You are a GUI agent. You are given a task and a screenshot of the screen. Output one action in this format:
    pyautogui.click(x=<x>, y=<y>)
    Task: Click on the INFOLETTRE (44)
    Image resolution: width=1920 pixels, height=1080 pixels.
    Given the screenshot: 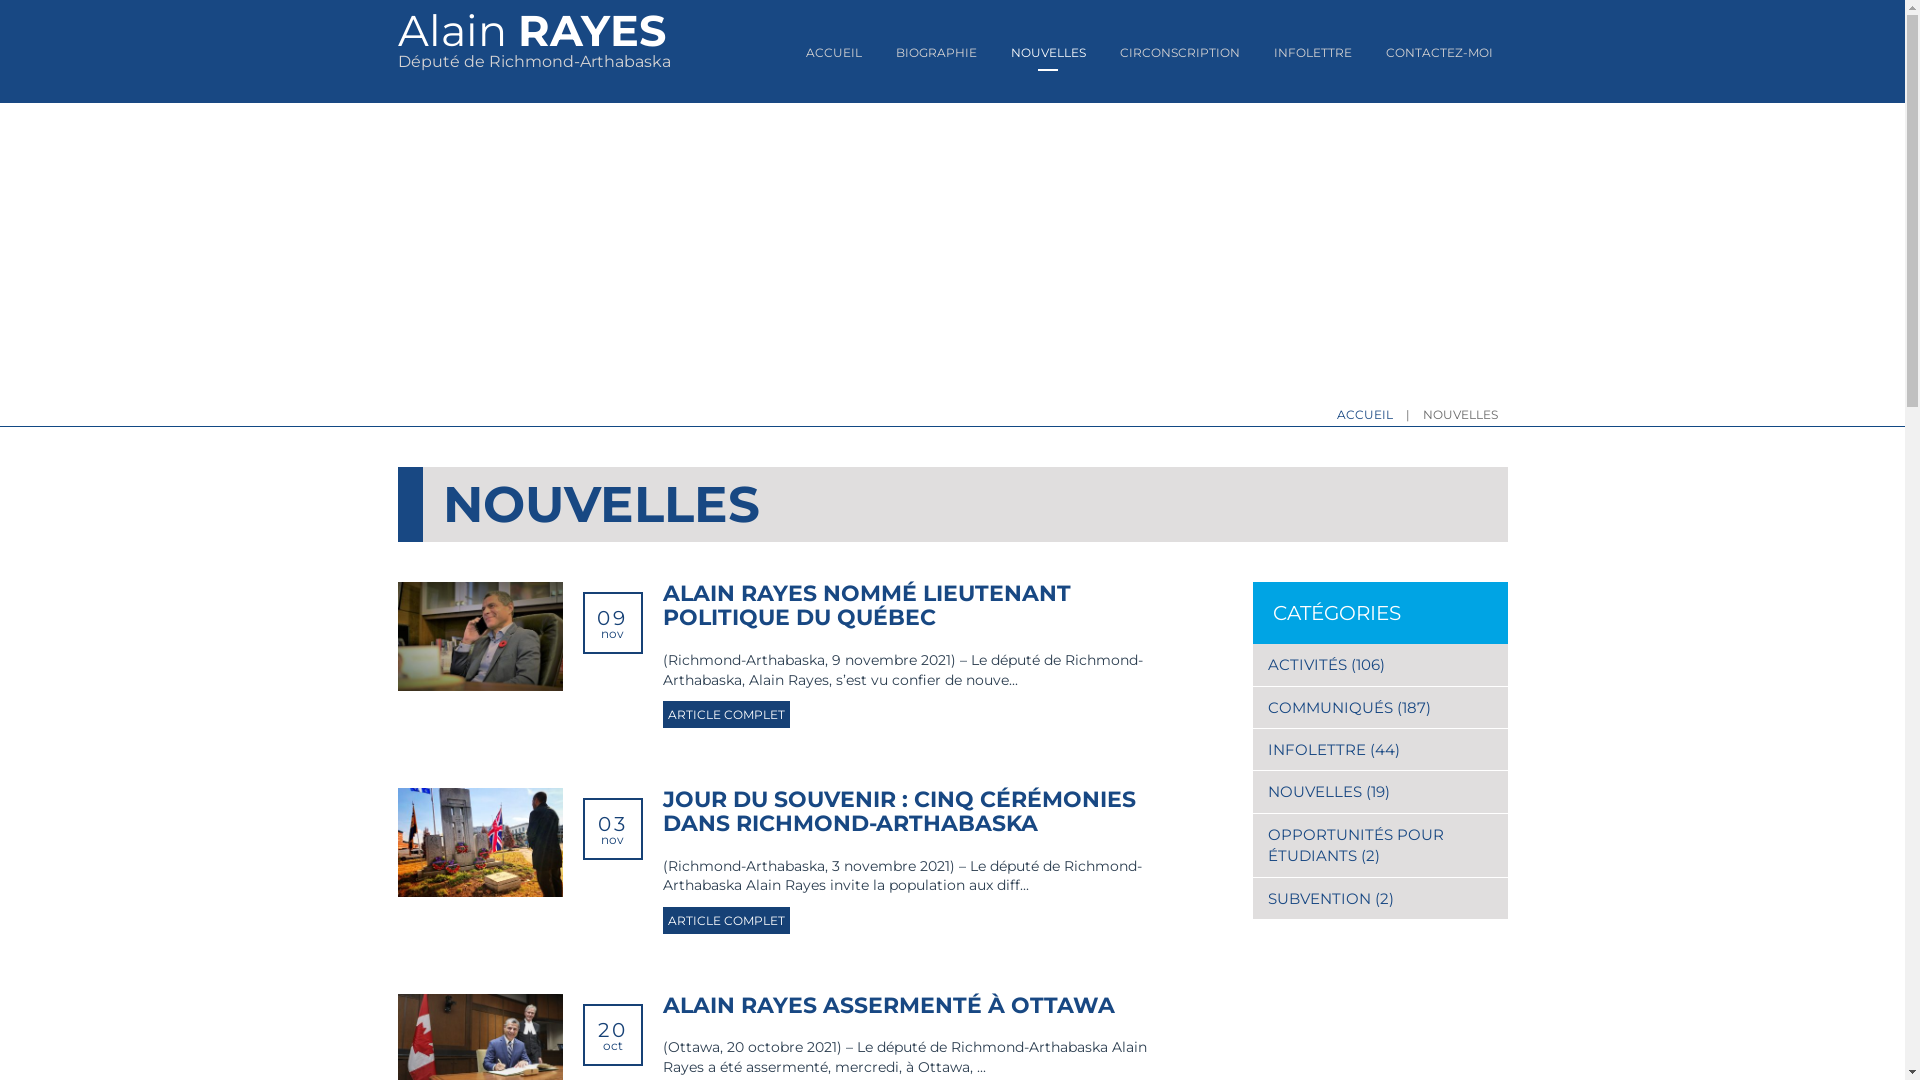 What is the action you would take?
    pyautogui.click(x=1380, y=749)
    